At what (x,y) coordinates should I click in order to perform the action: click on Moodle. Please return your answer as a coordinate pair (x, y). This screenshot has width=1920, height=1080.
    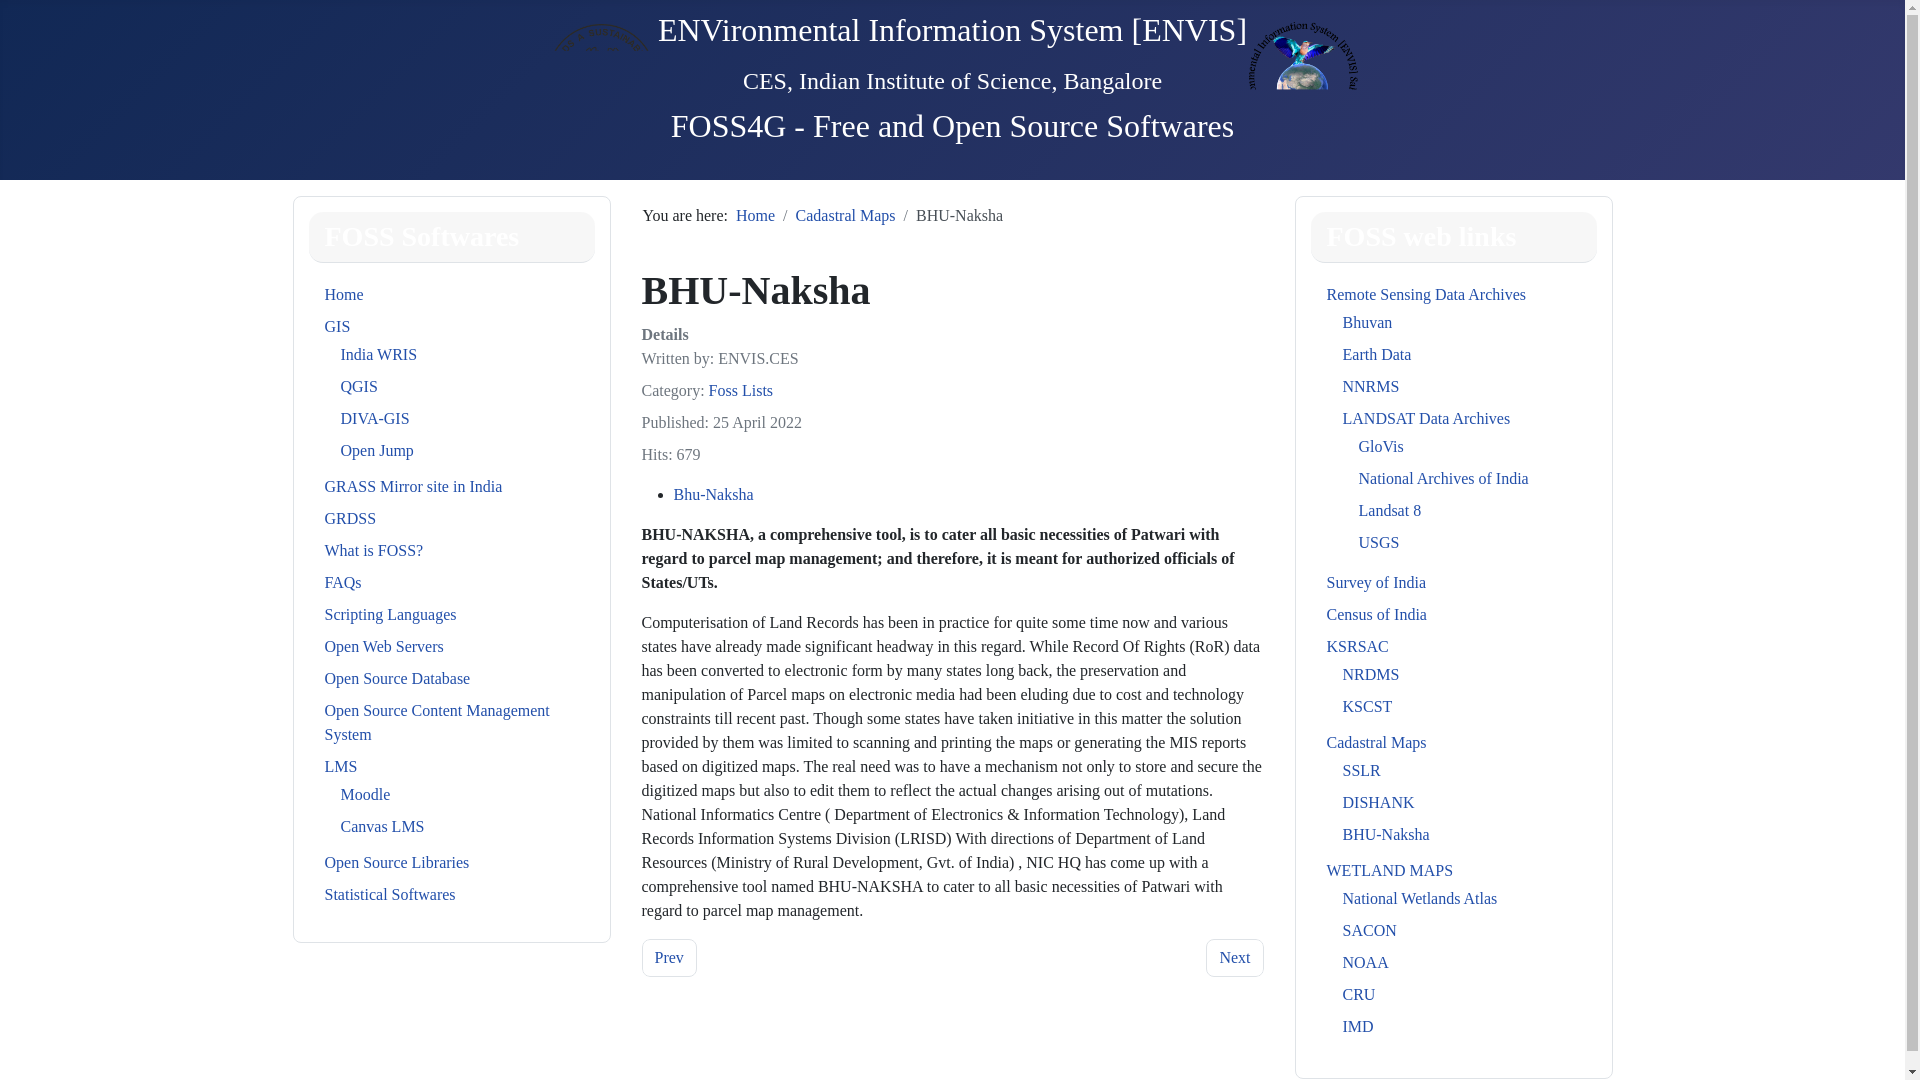
    Looking at the image, I should click on (364, 794).